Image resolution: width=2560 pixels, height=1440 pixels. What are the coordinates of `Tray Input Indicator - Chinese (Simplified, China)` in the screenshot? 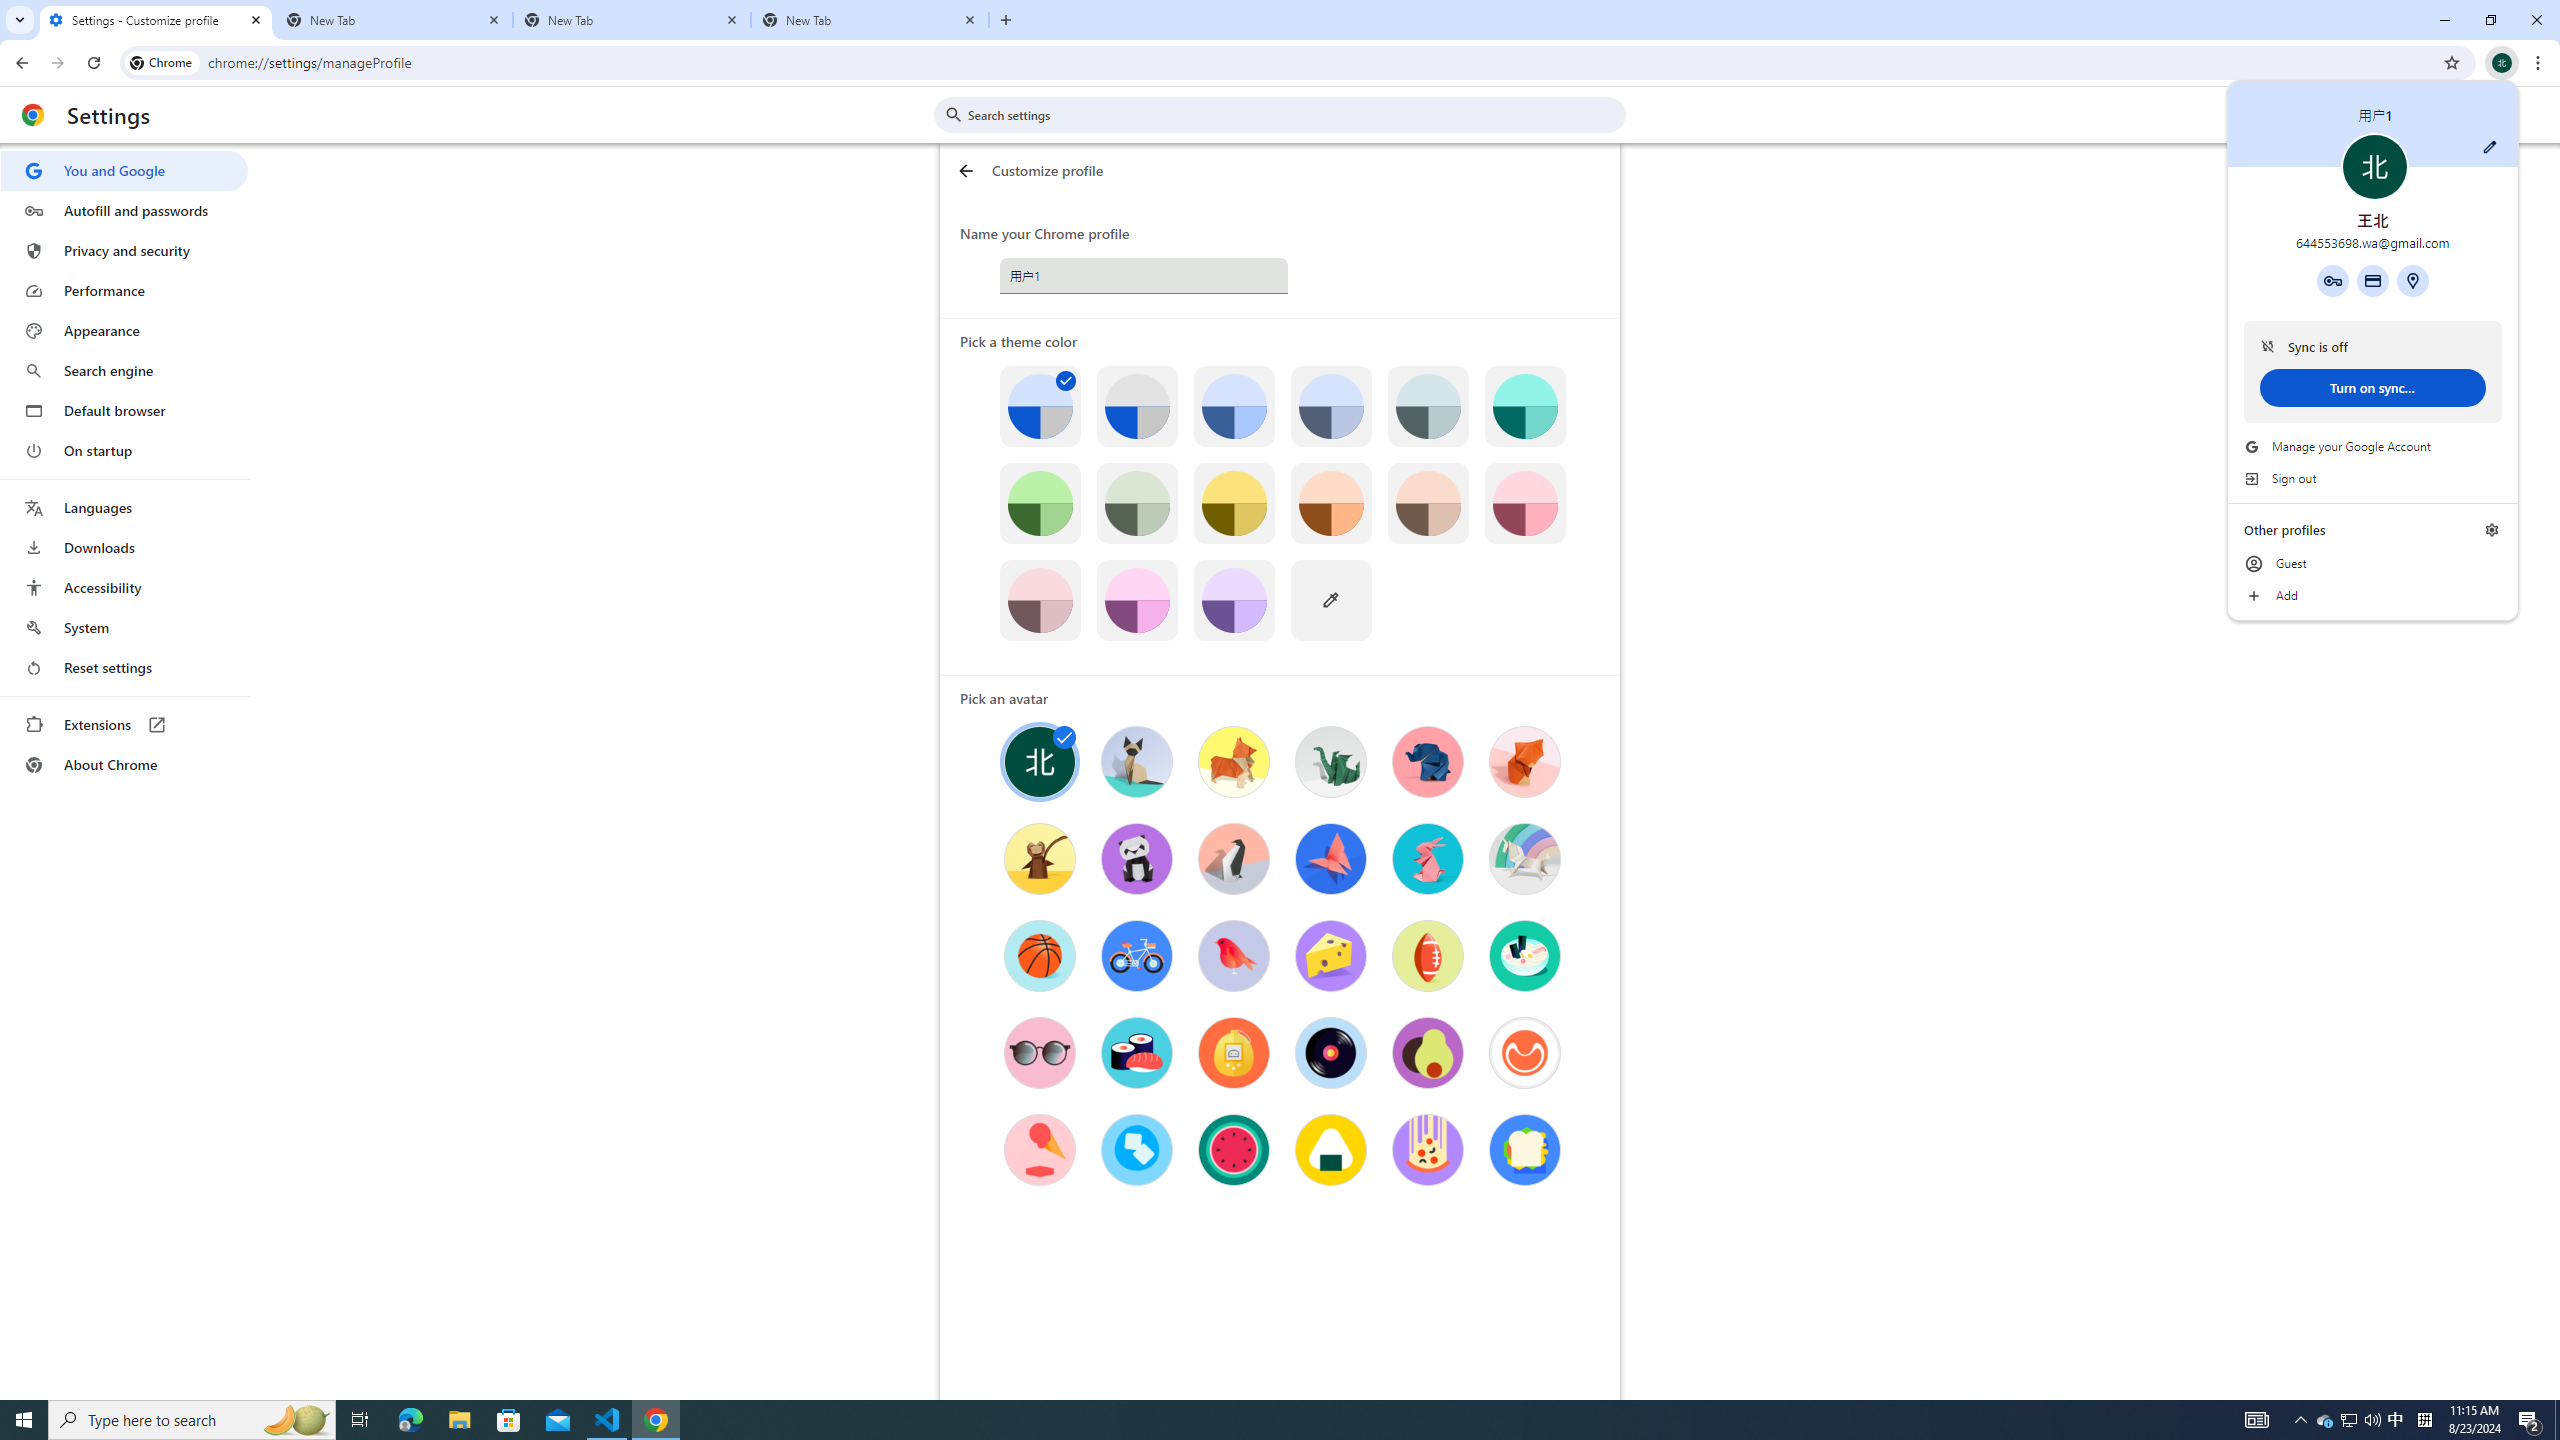 It's located at (2424, 1420).